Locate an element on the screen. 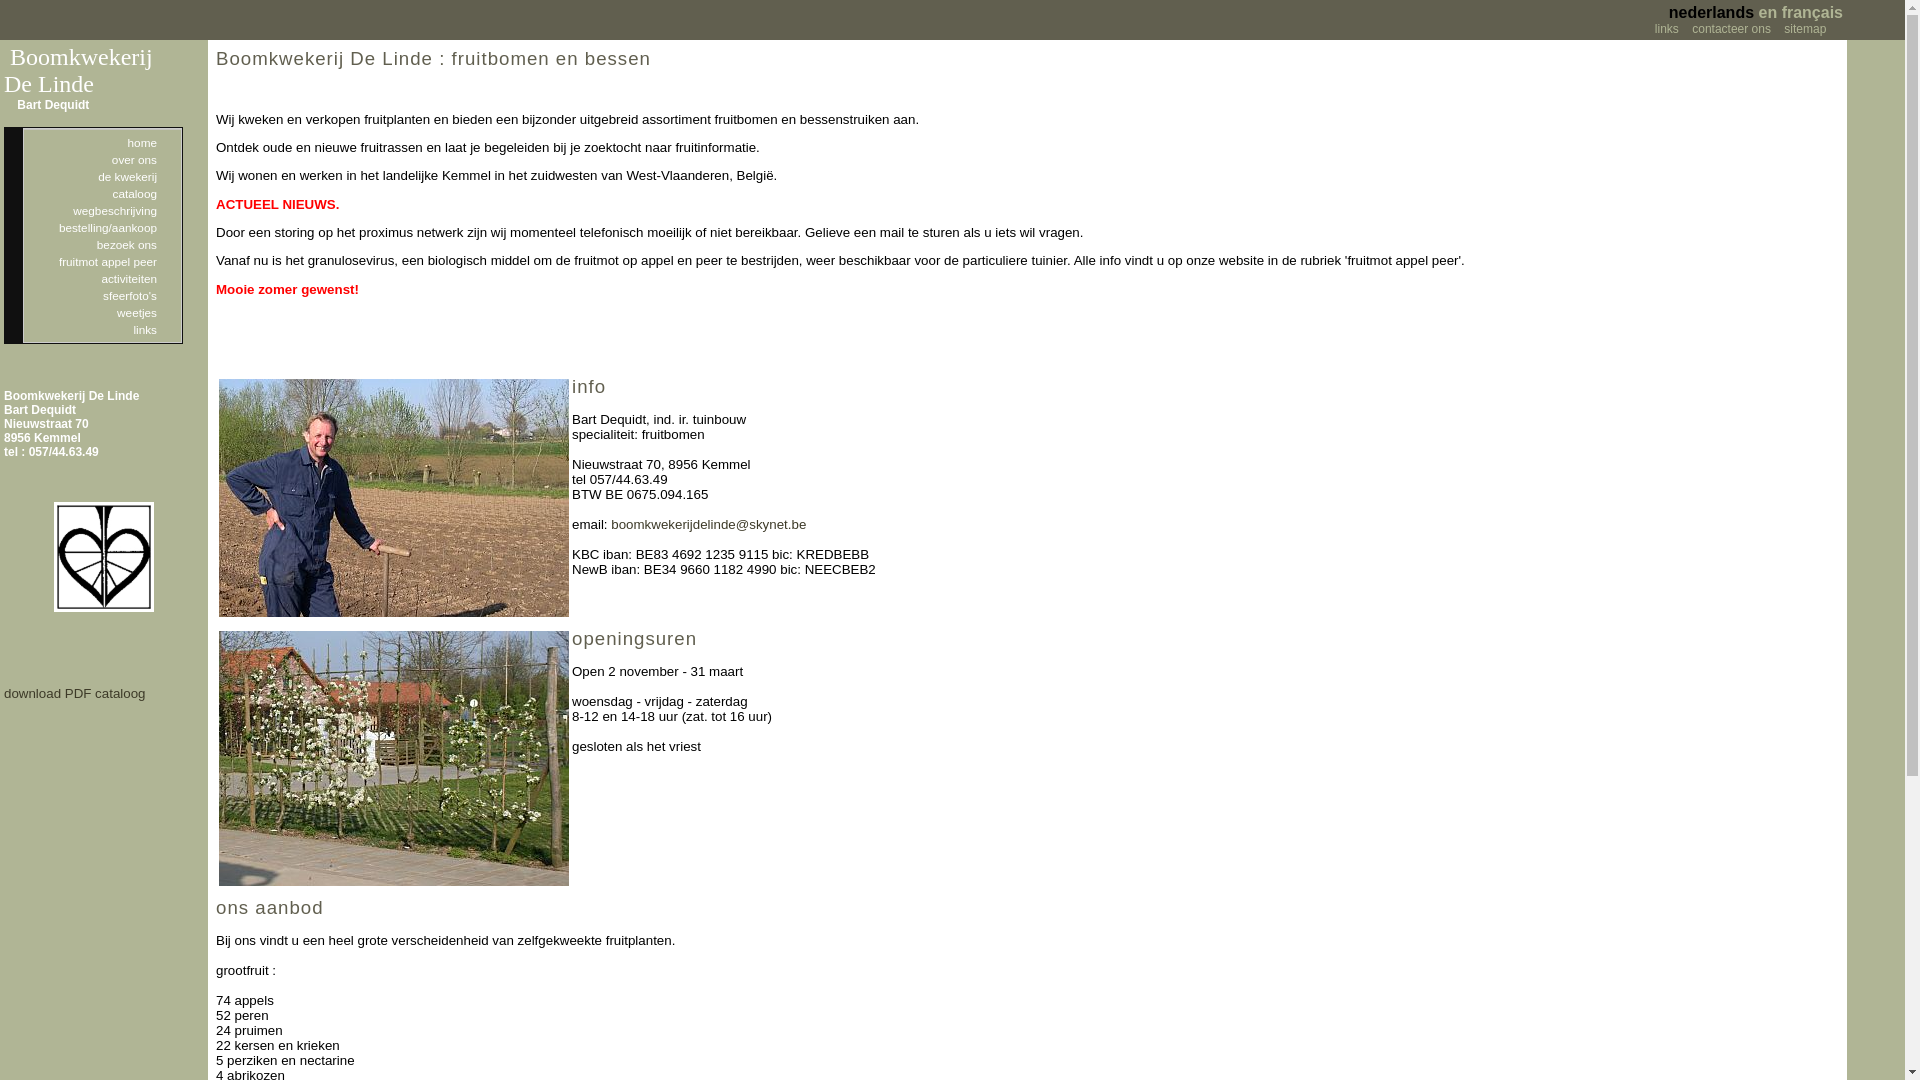  cataloog is located at coordinates (102, 194).